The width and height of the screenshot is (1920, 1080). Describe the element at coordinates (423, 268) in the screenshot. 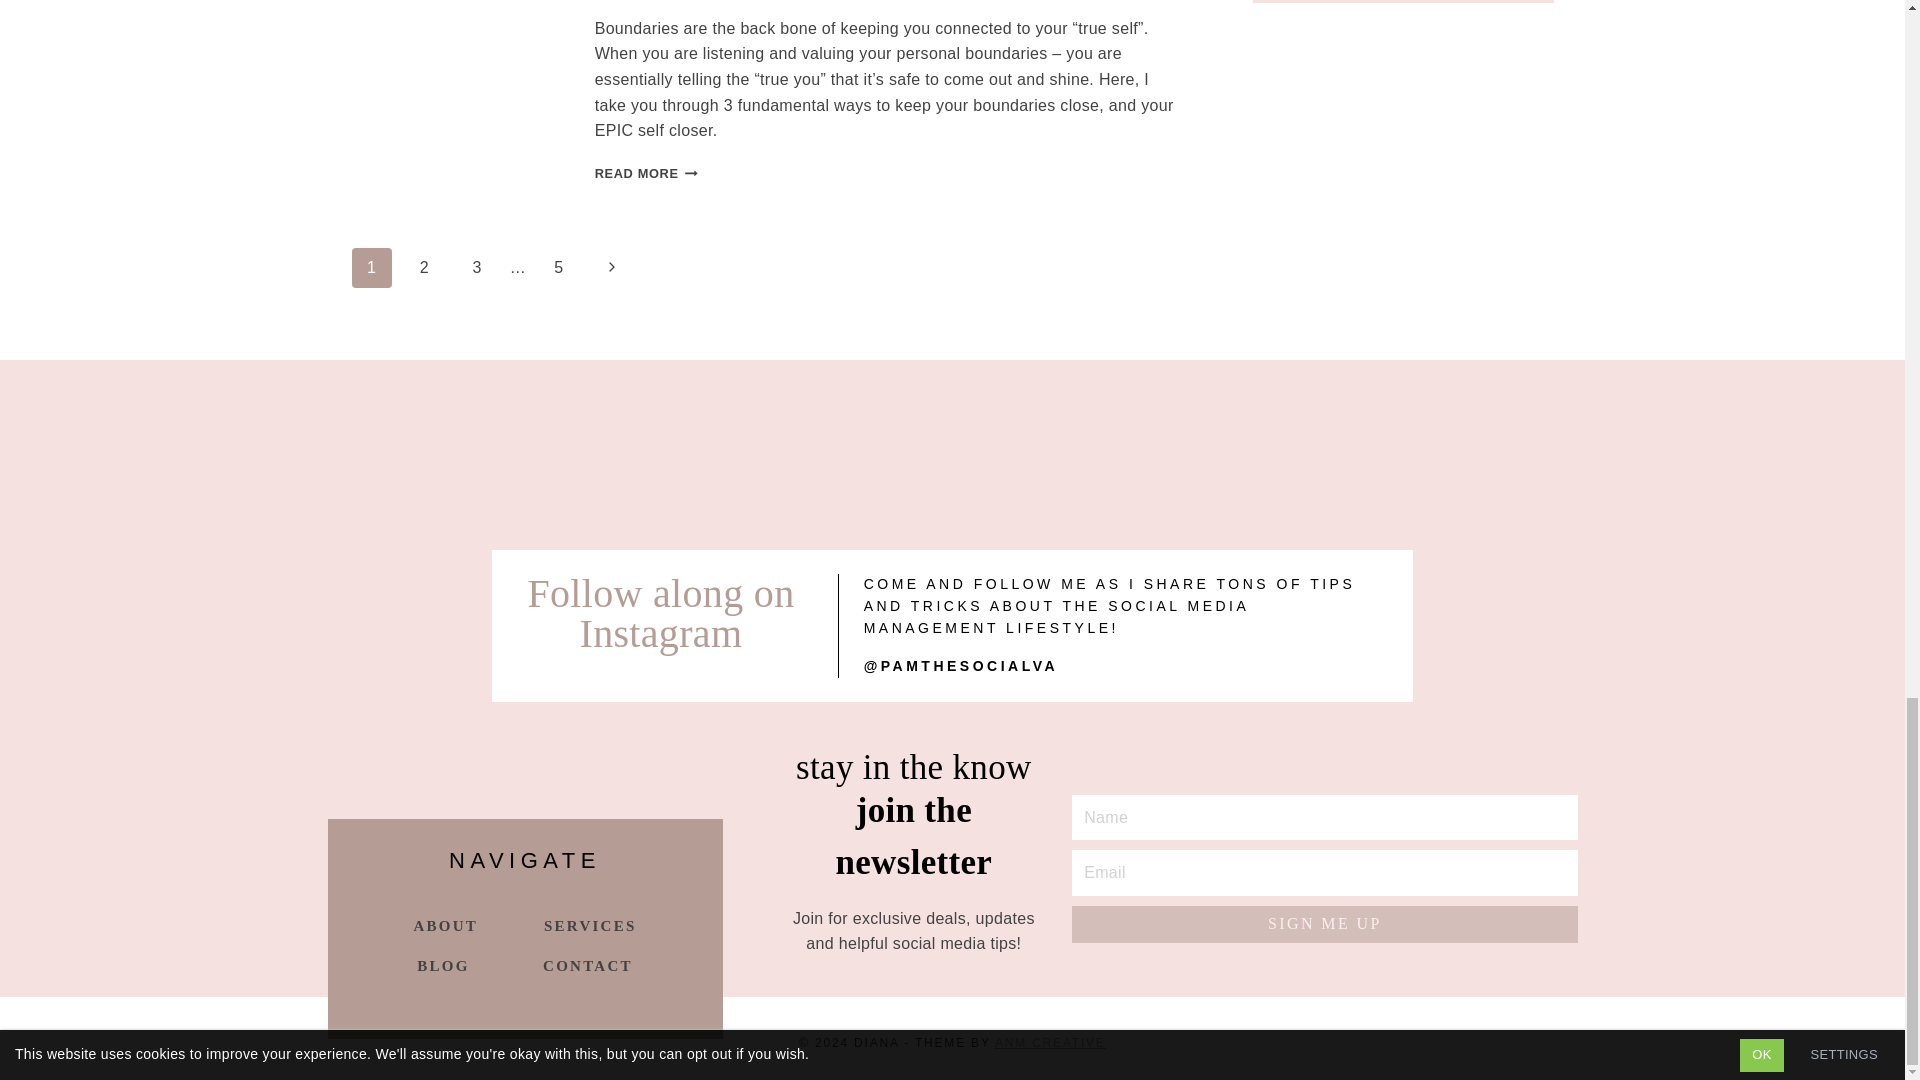

I see `5` at that location.